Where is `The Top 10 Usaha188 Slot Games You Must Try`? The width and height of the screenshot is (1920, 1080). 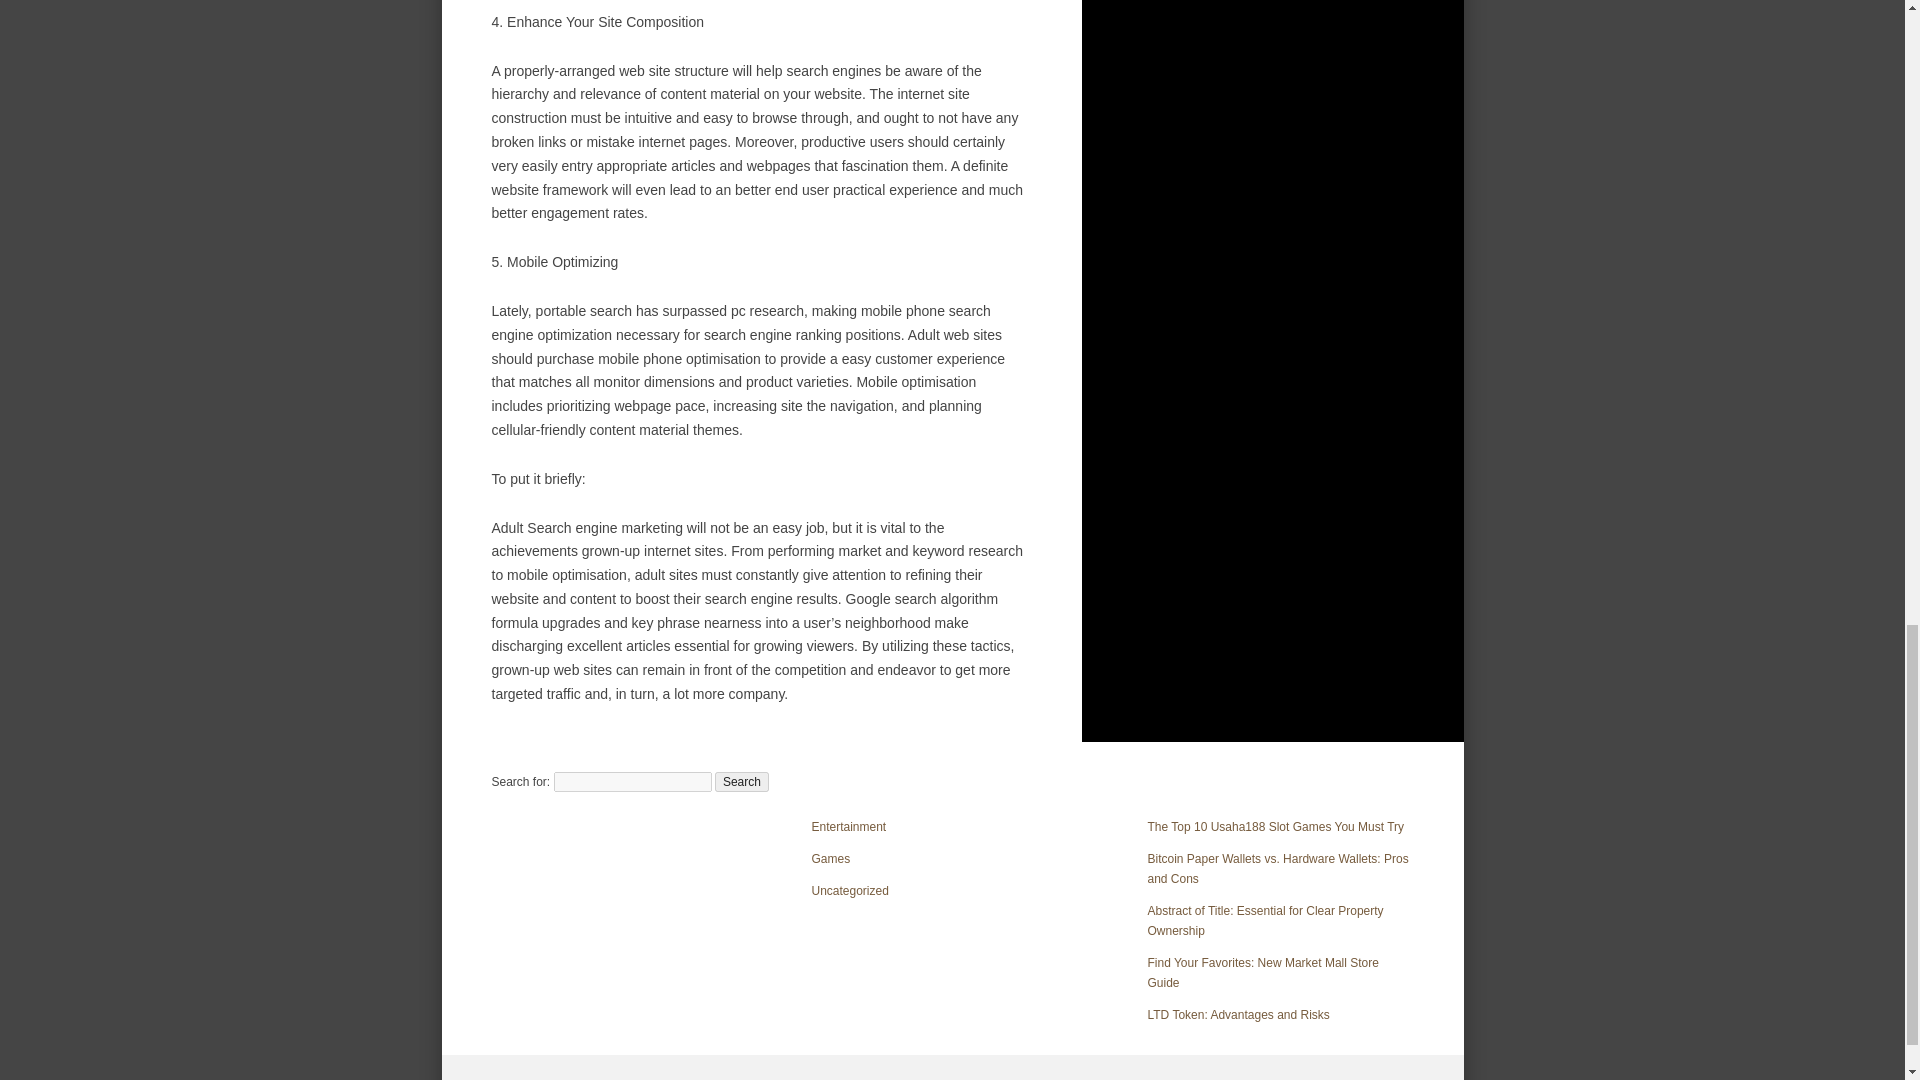 The Top 10 Usaha188 Slot Games You Must Try is located at coordinates (1276, 826).